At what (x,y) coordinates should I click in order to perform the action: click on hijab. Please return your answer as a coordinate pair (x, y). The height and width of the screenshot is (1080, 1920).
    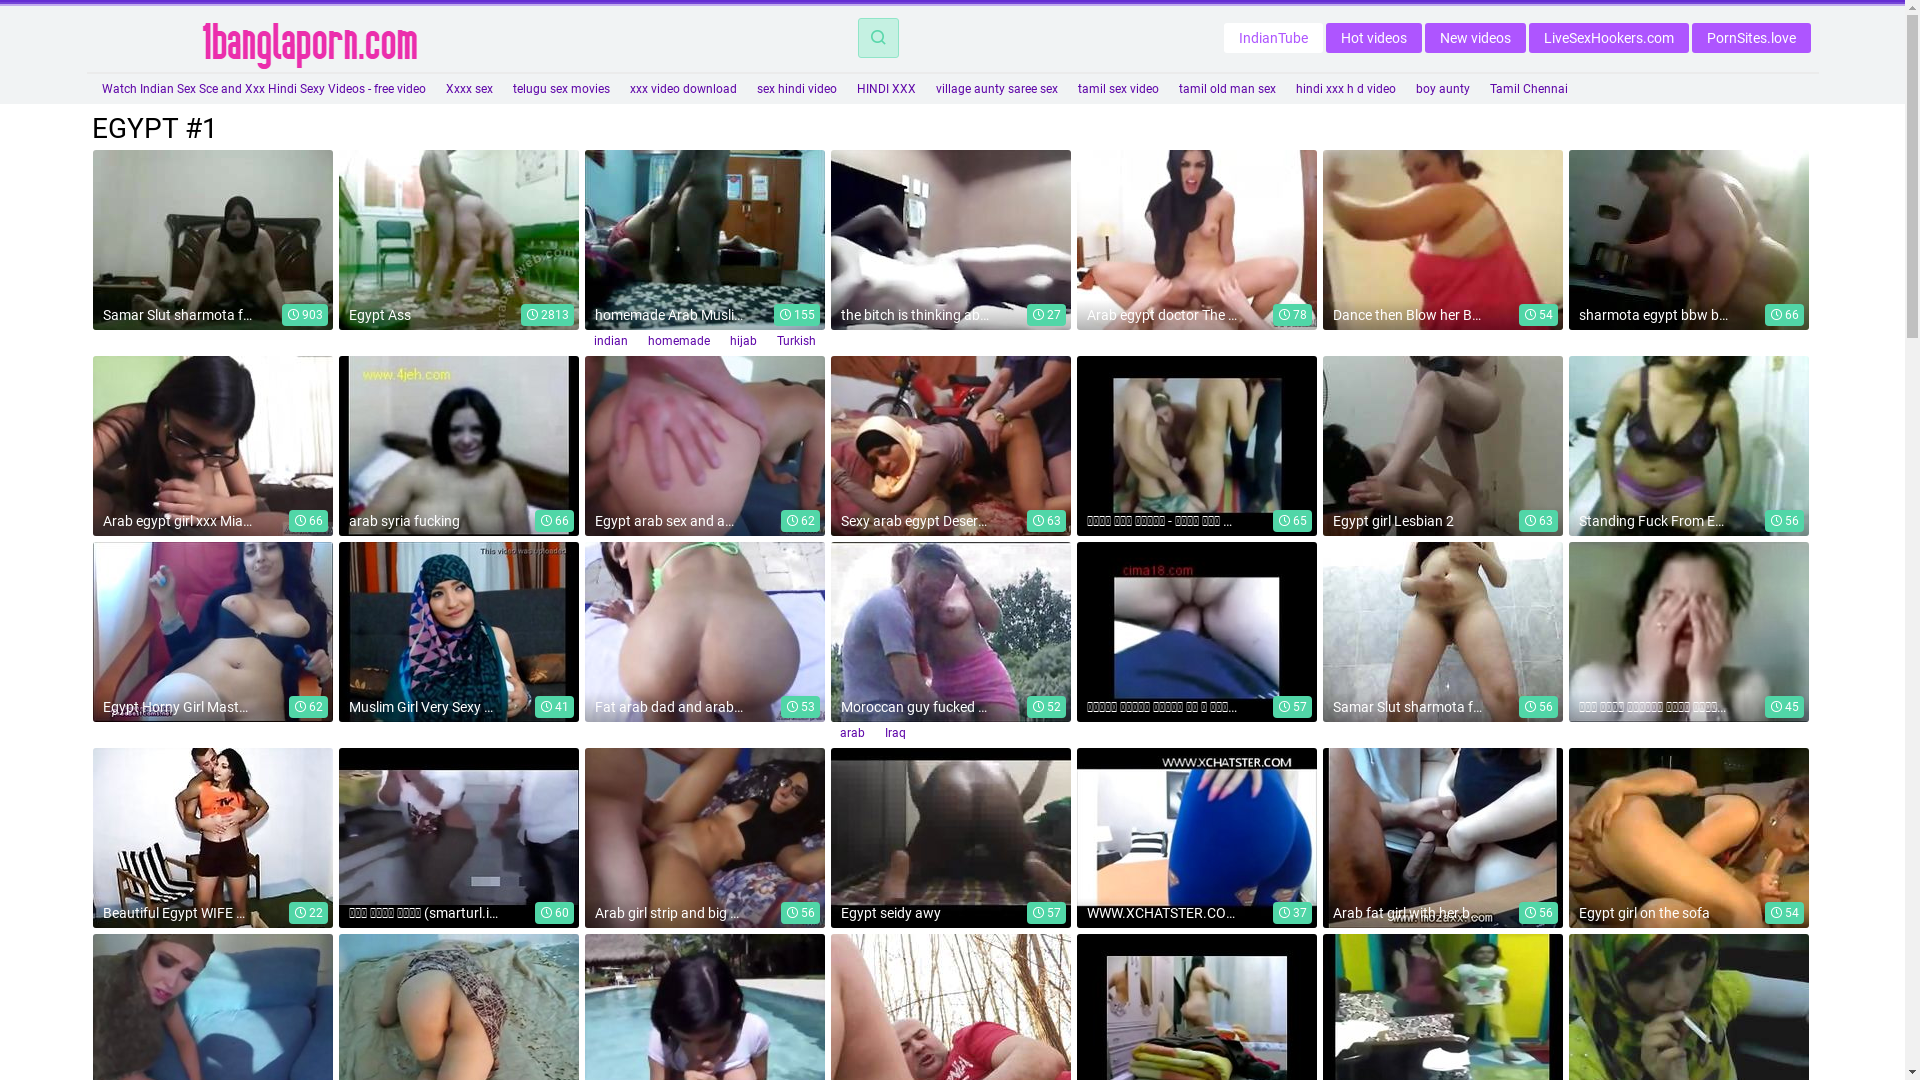
    Looking at the image, I should click on (744, 341).